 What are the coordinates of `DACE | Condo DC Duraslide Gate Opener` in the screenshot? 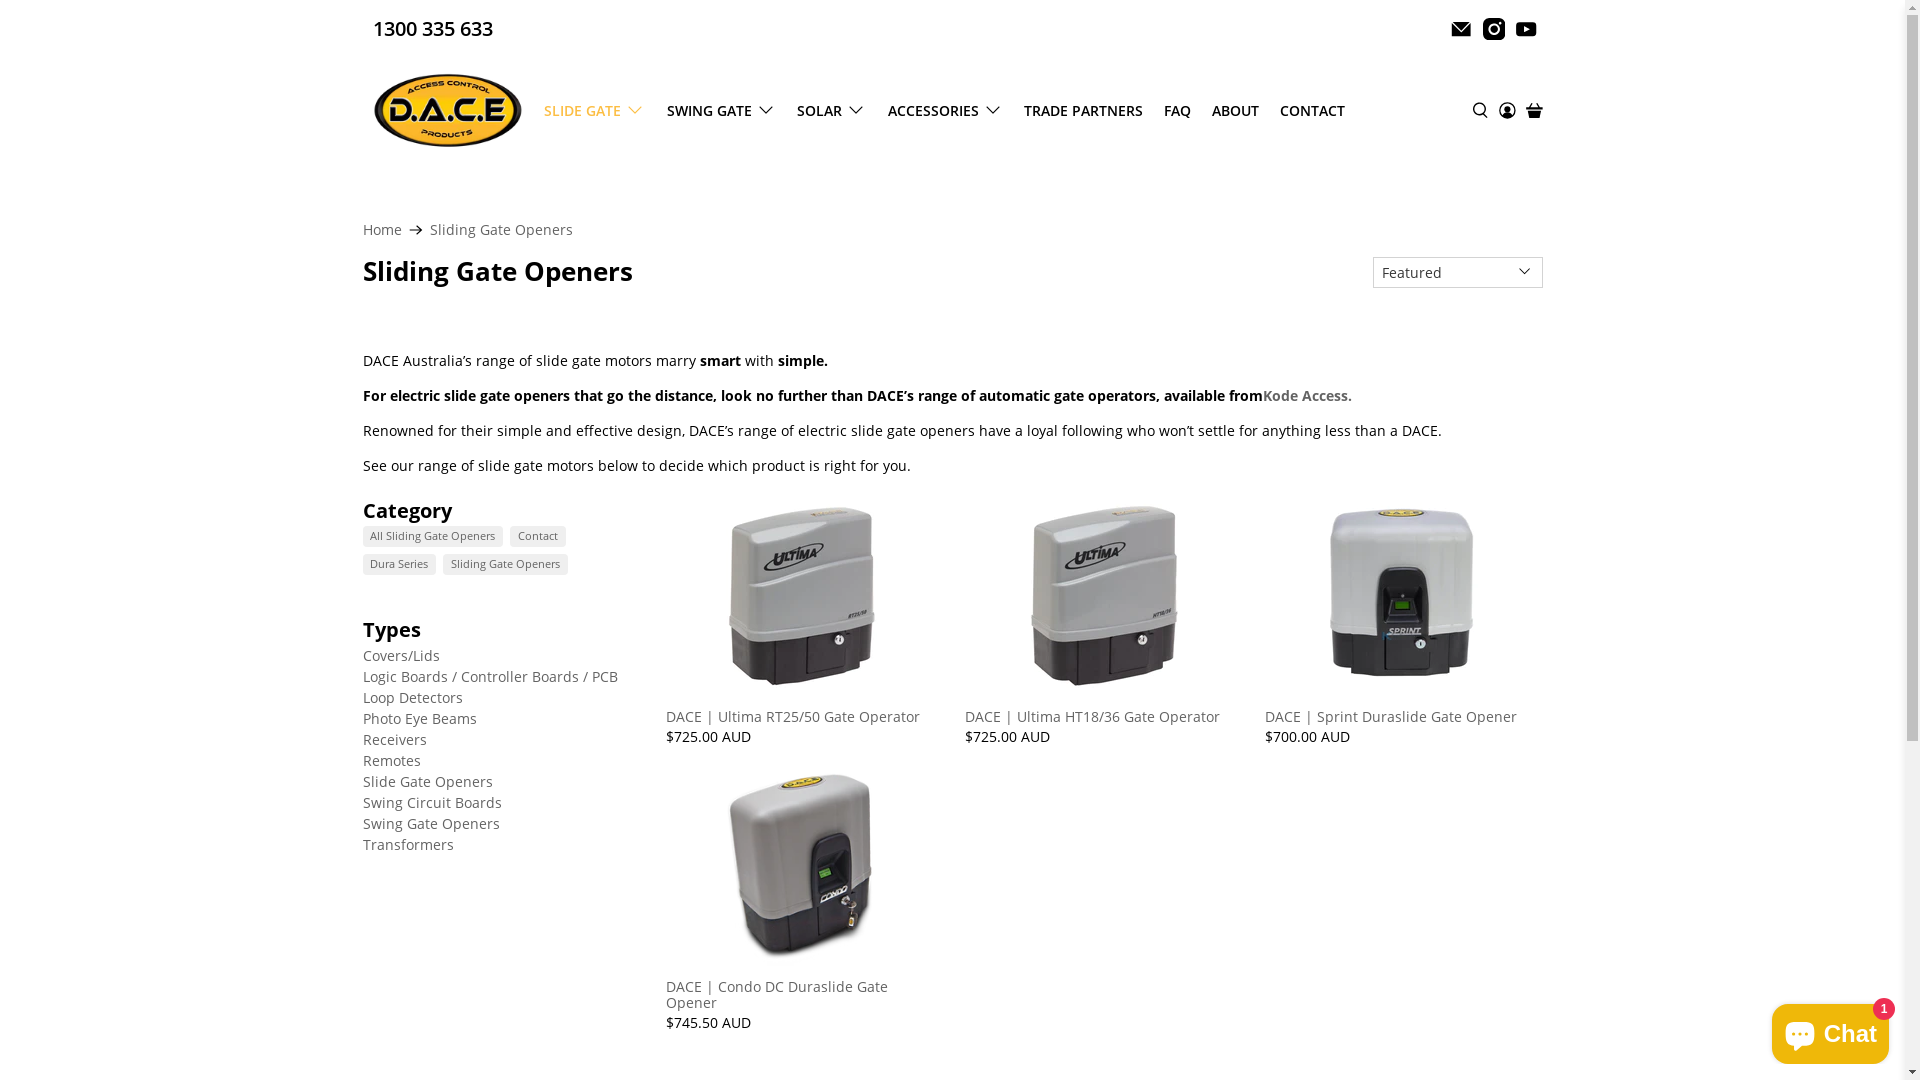 It's located at (803, 994).